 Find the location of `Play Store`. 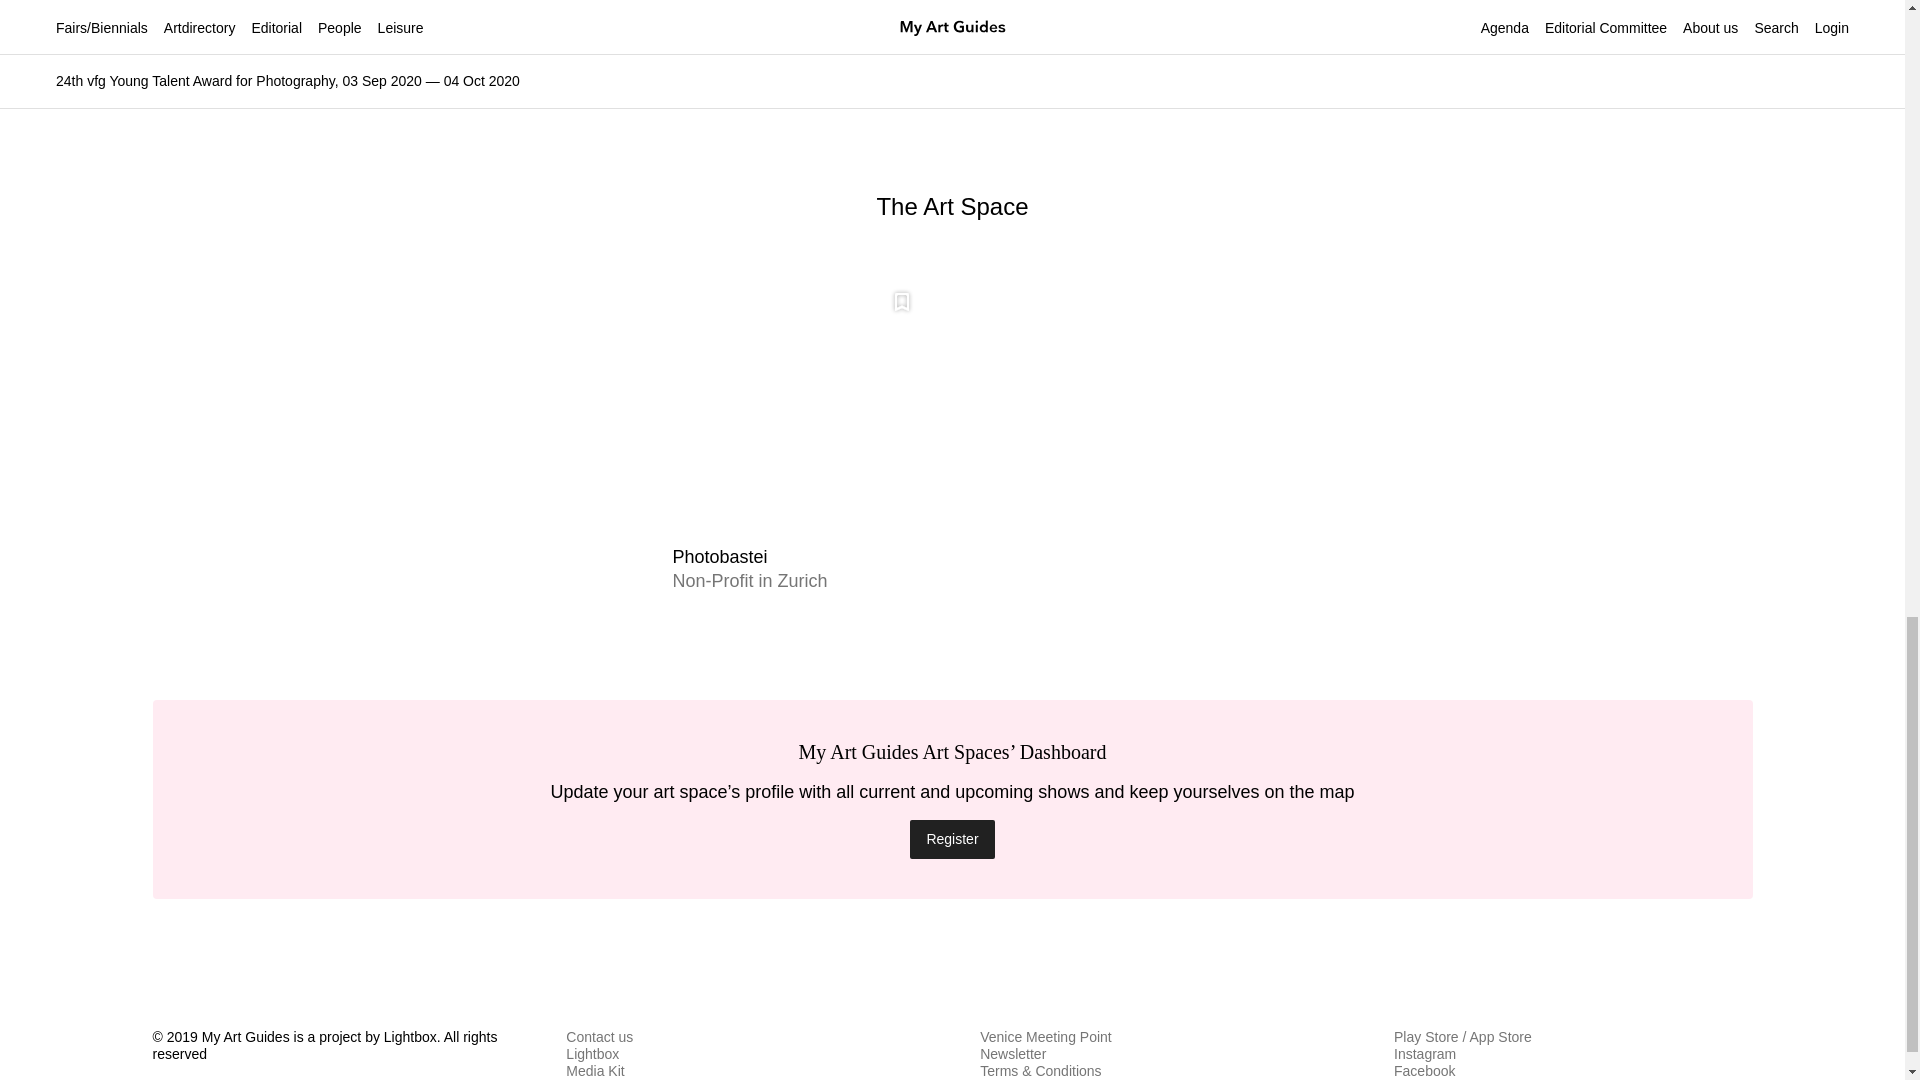

Play Store is located at coordinates (1426, 1037).